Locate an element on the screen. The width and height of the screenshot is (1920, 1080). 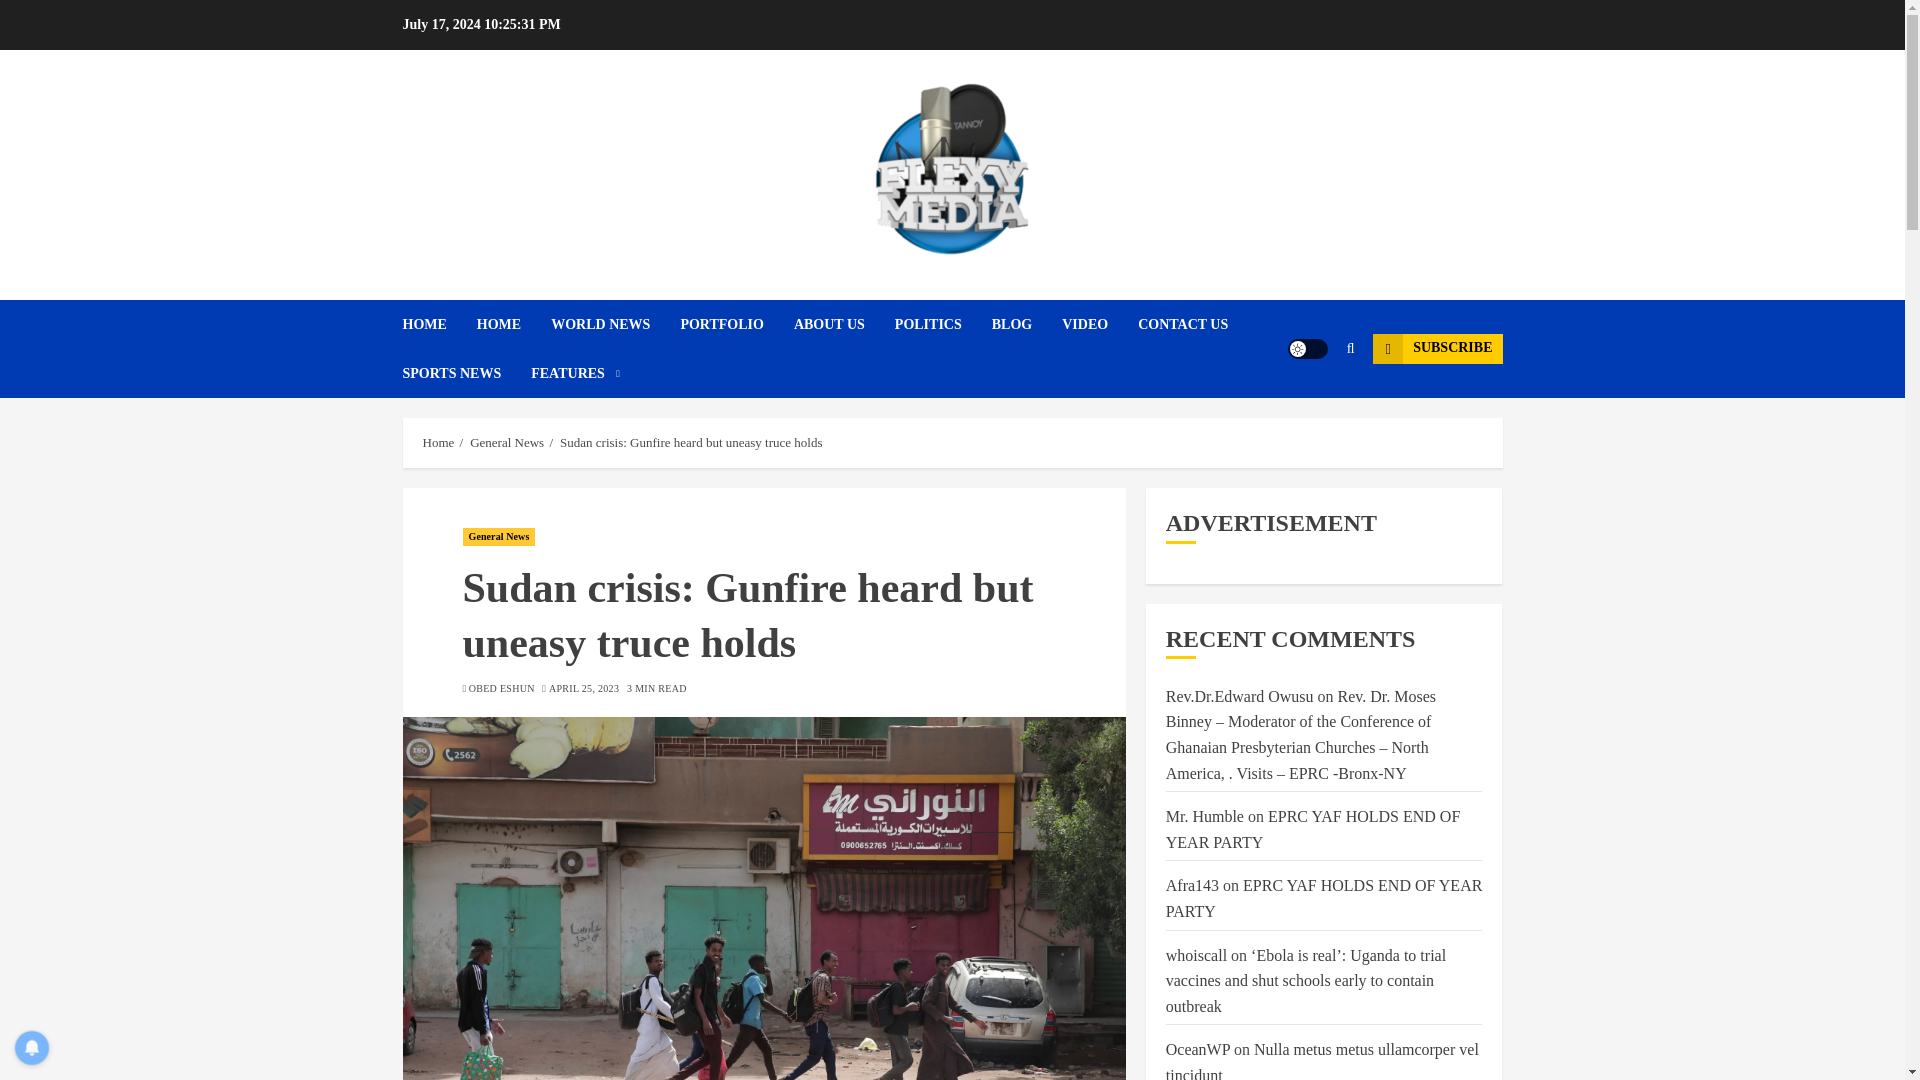
WORLD NEWS is located at coordinates (615, 324).